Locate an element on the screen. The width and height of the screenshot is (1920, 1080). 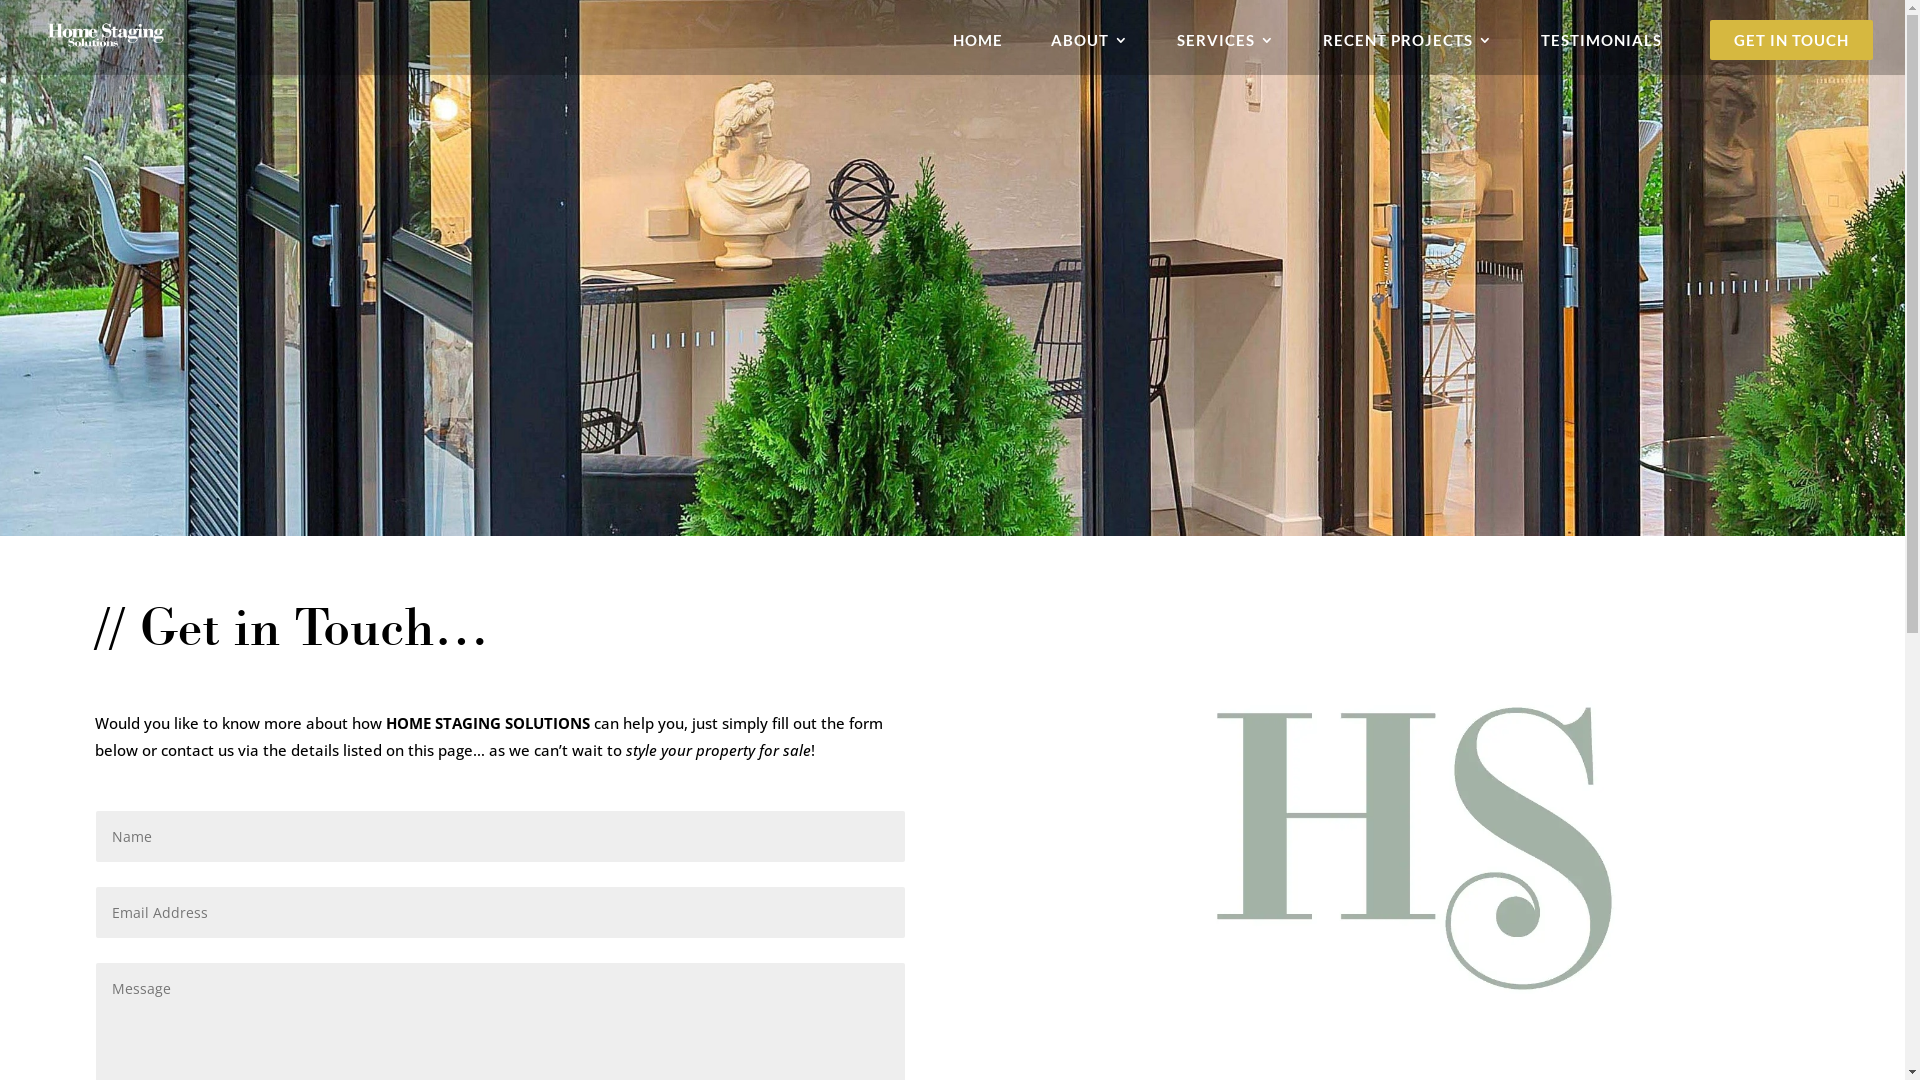
GET IN TOUCH is located at coordinates (1792, 46).